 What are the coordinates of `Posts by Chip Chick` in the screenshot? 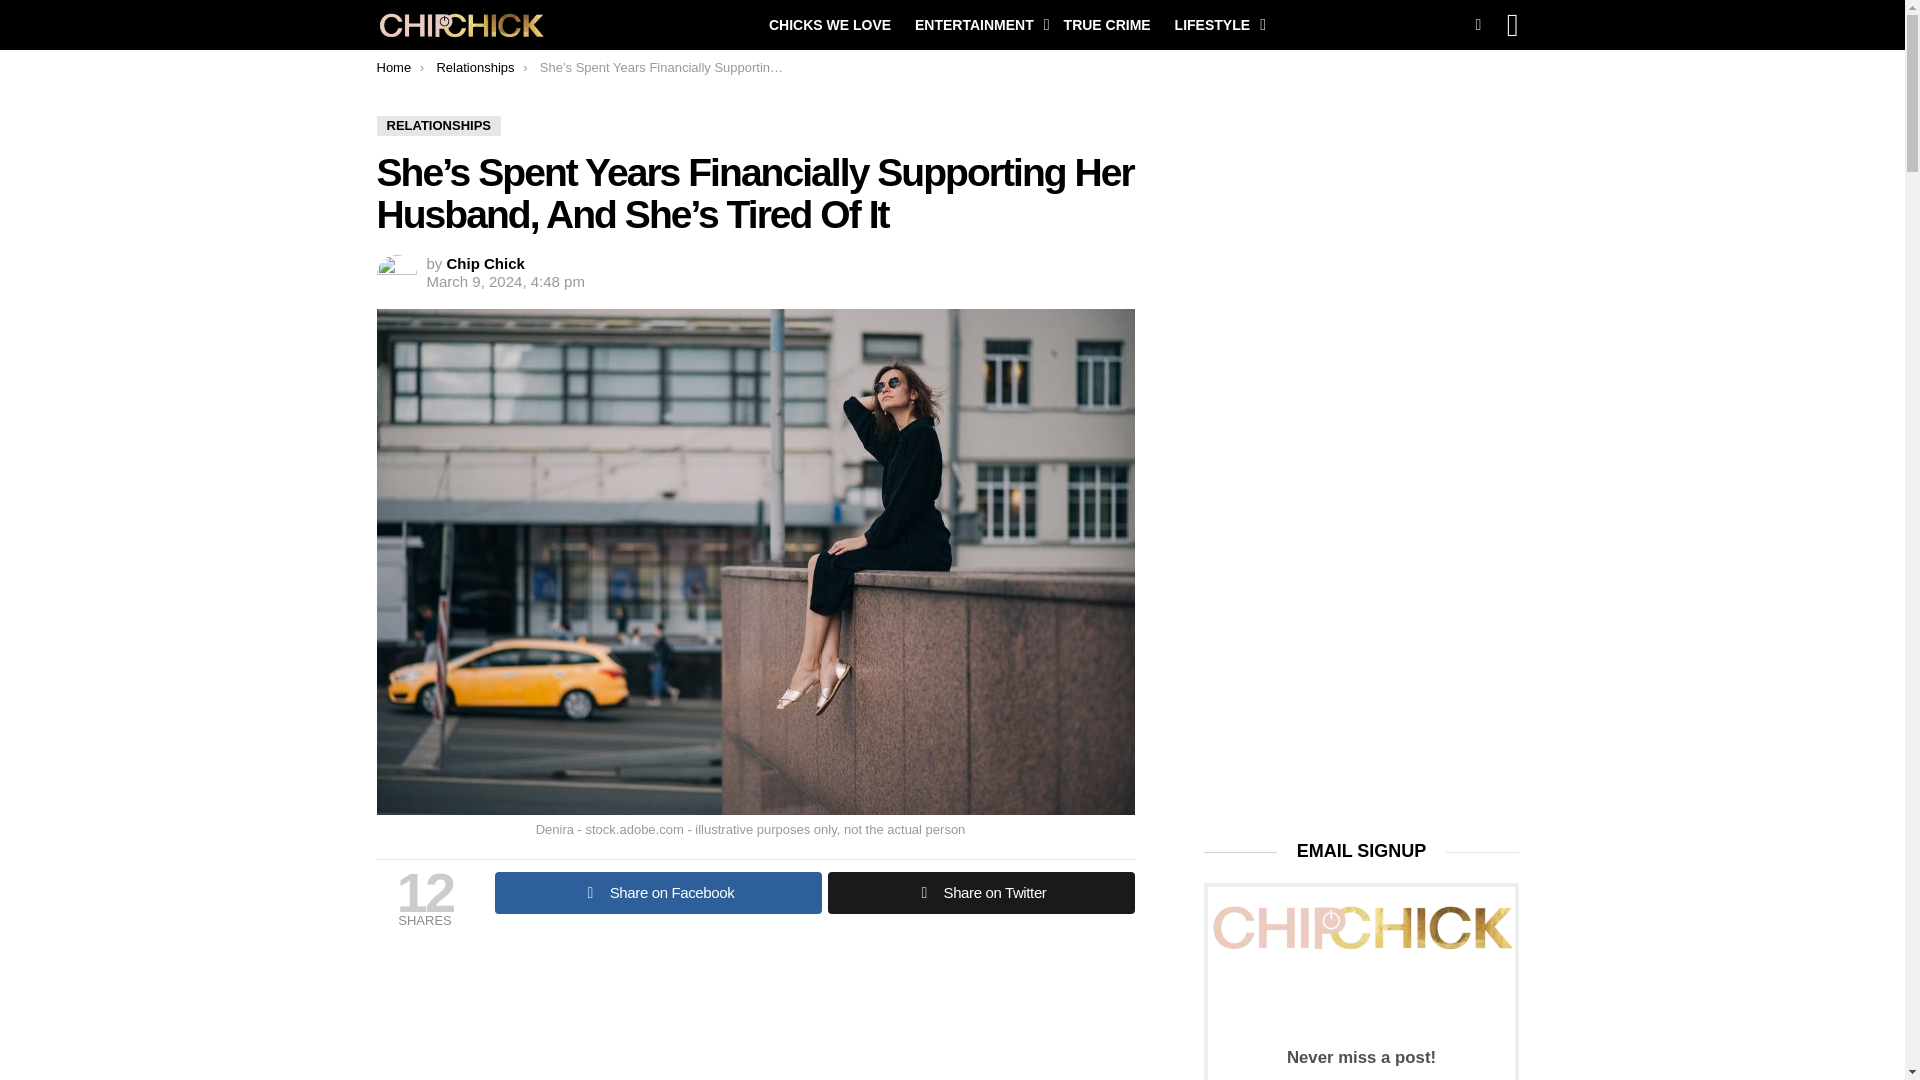 It's located at (486, 263).